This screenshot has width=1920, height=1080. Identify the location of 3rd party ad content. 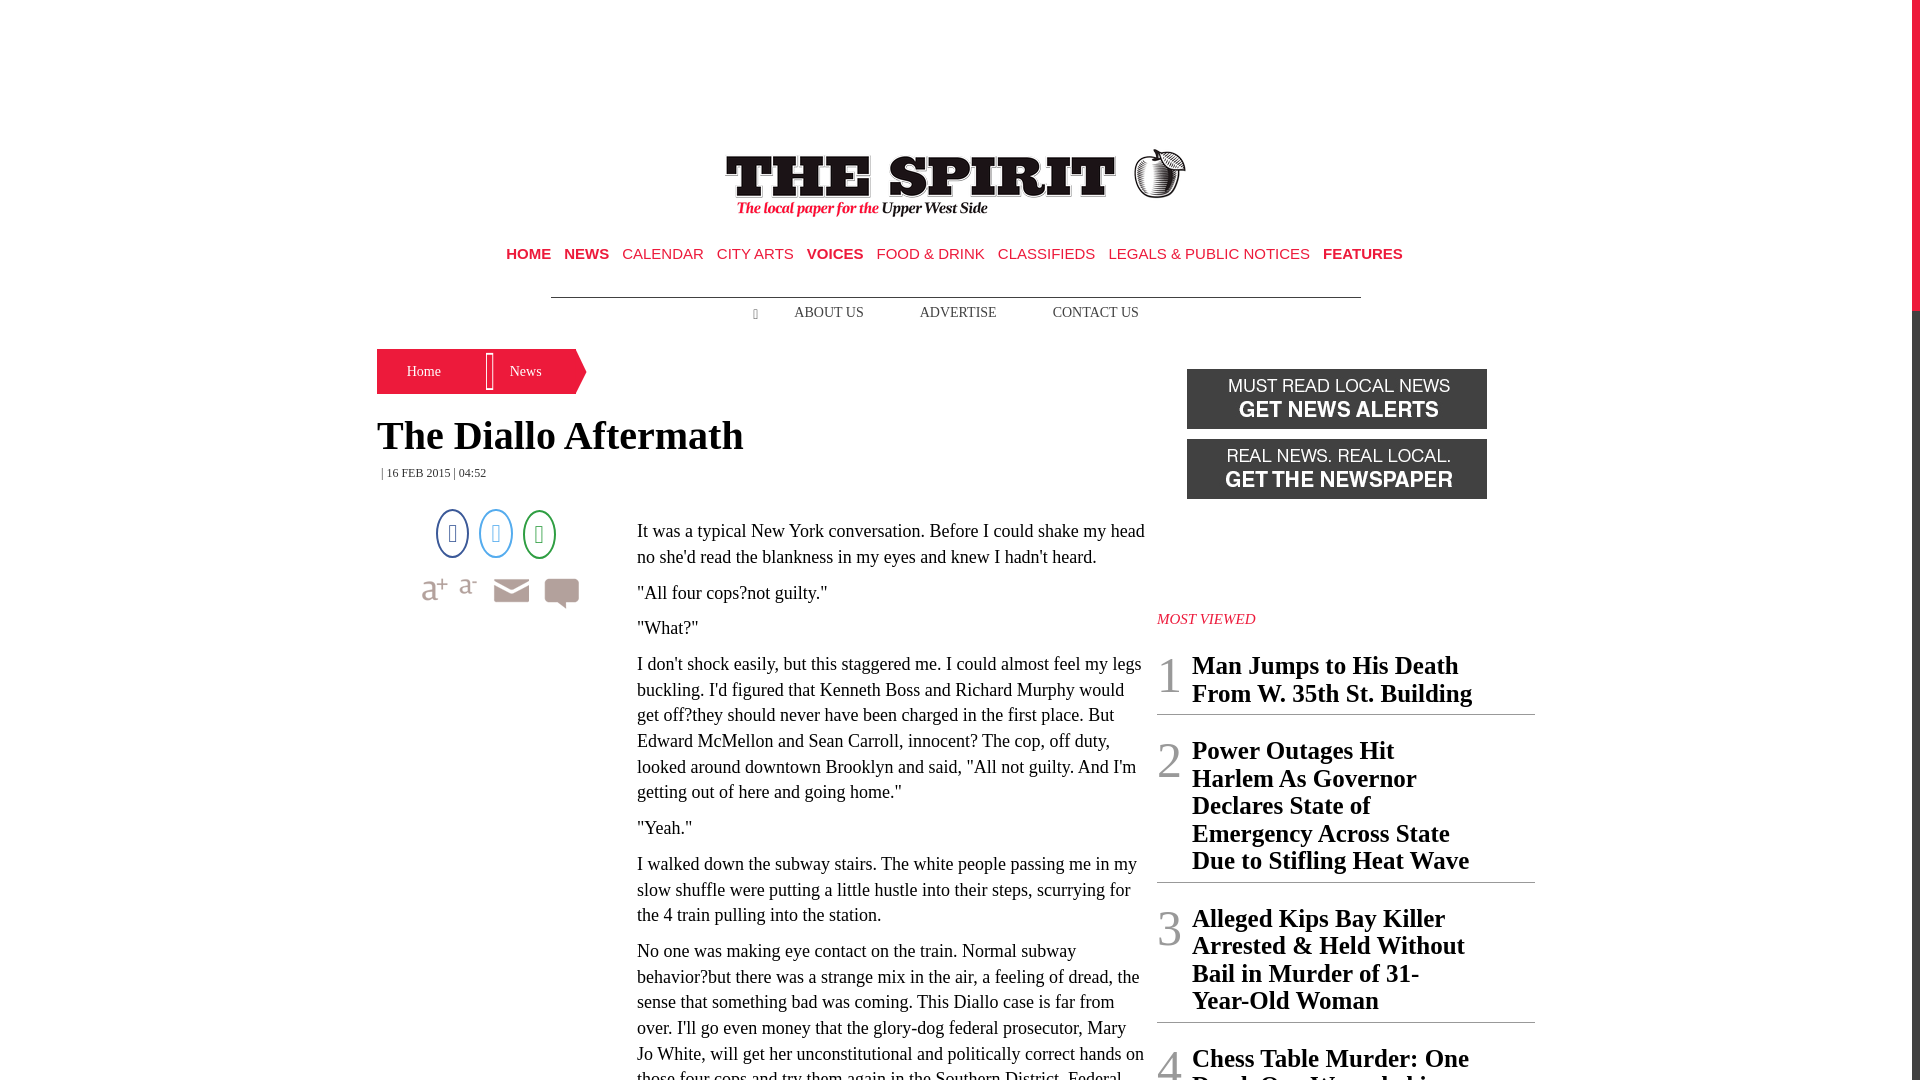
(956, 66).